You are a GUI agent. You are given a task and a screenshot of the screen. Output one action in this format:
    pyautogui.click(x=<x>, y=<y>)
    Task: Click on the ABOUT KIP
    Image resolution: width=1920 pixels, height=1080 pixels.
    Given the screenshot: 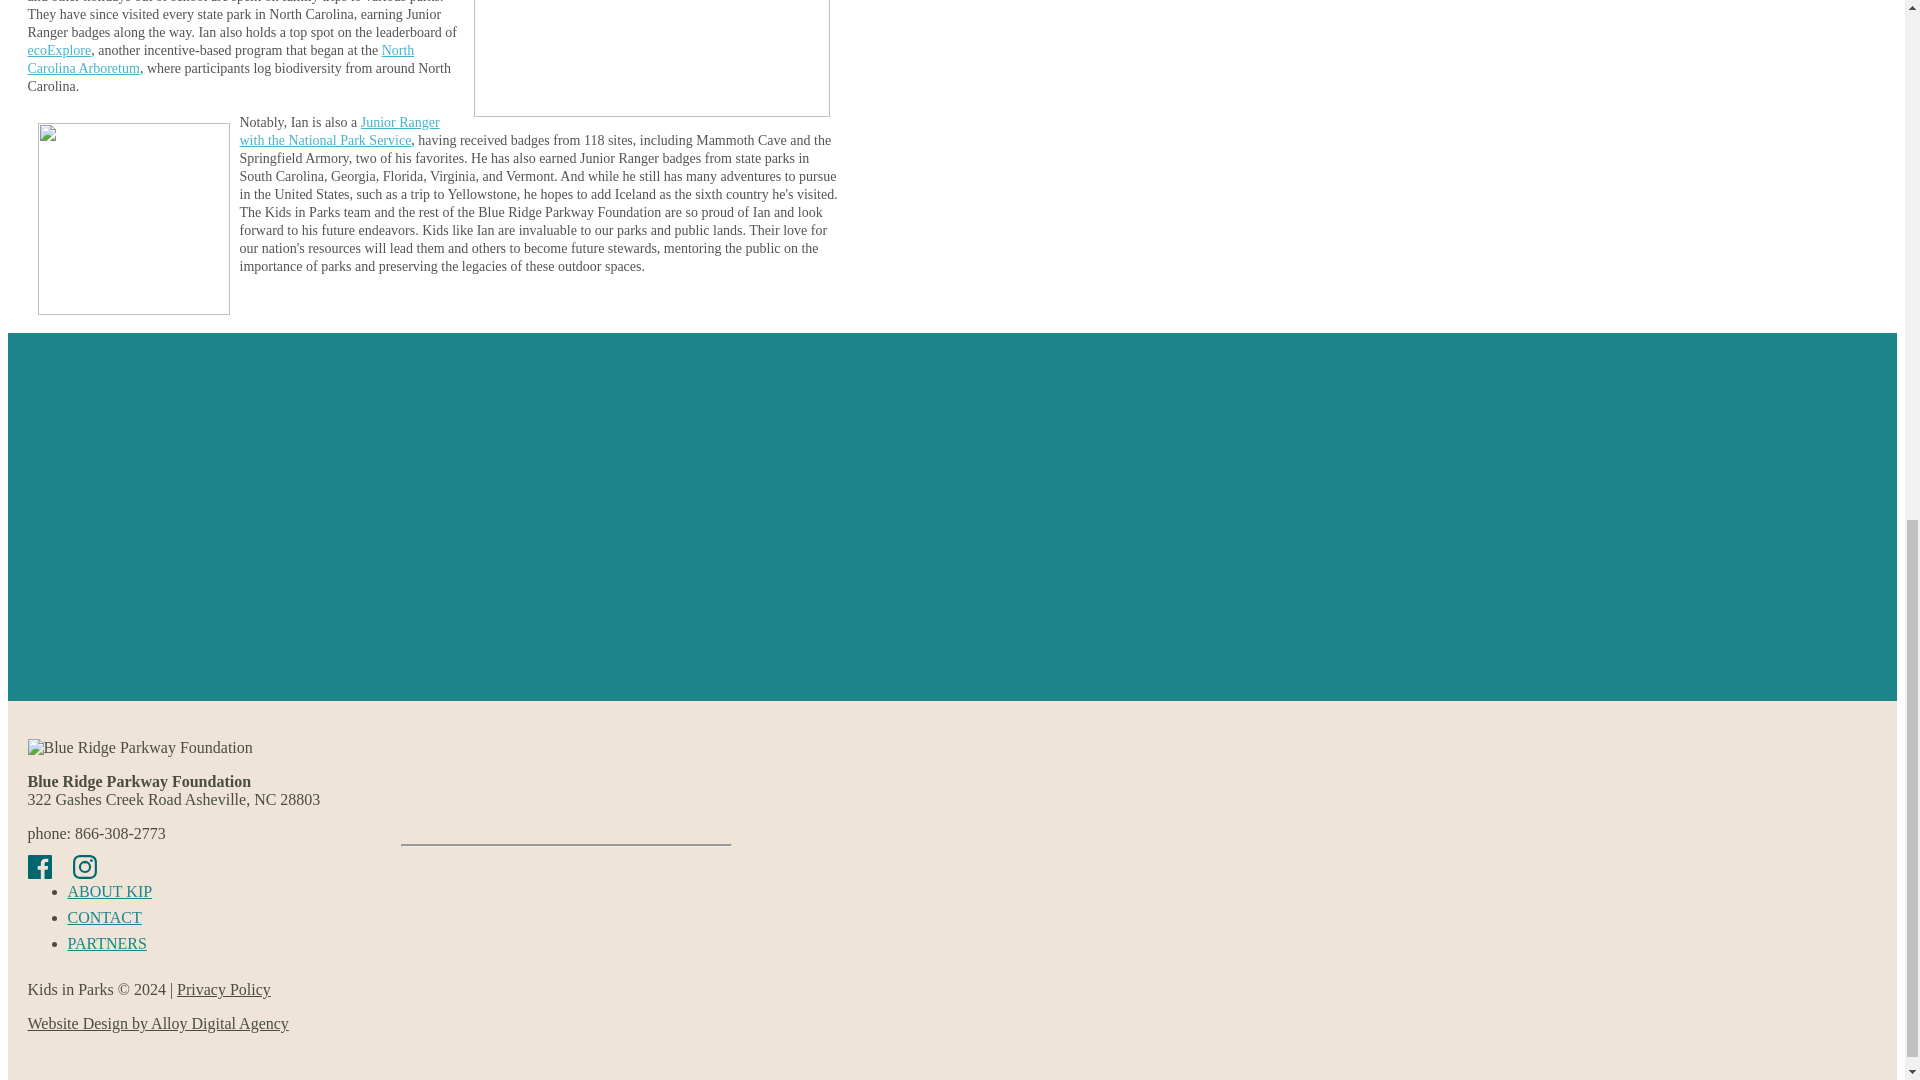 What is the action you would take?
    pyautogui.click(x=110, y=892)
    